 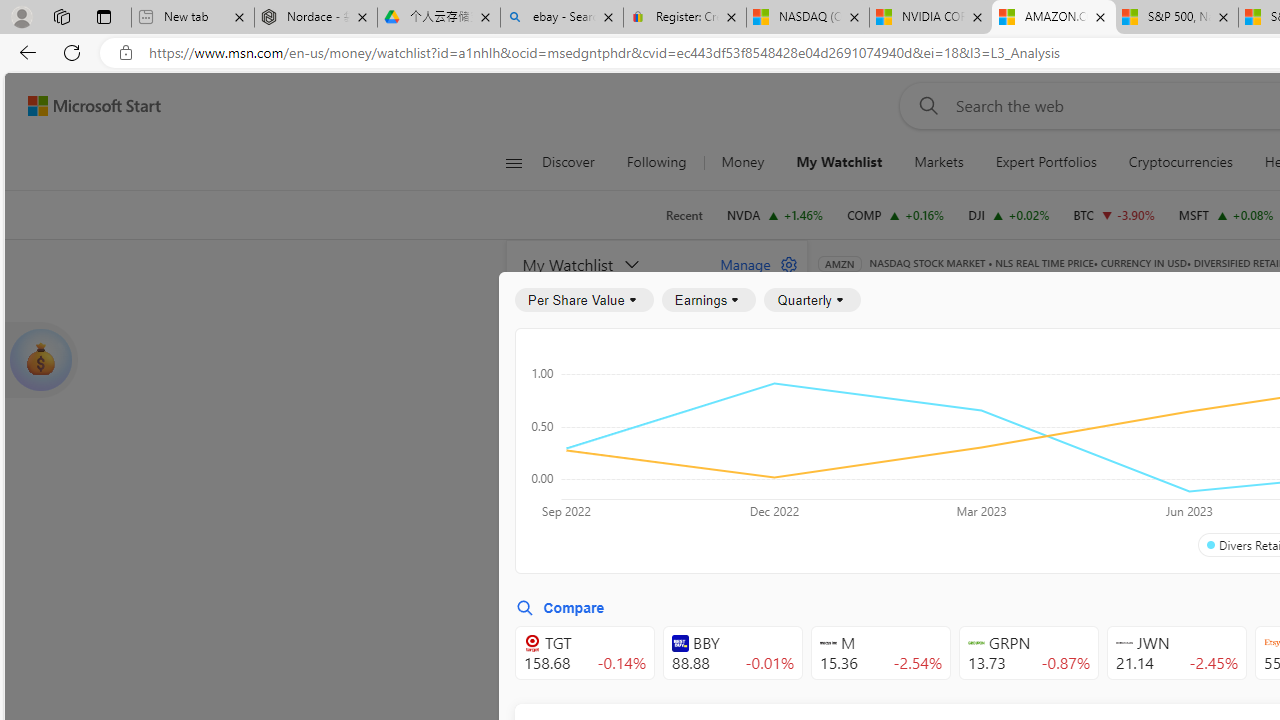 What do you see at coordinates (838, 162) in the screenshot?
I see `My Watchlist` at bounding box center [838, 162].